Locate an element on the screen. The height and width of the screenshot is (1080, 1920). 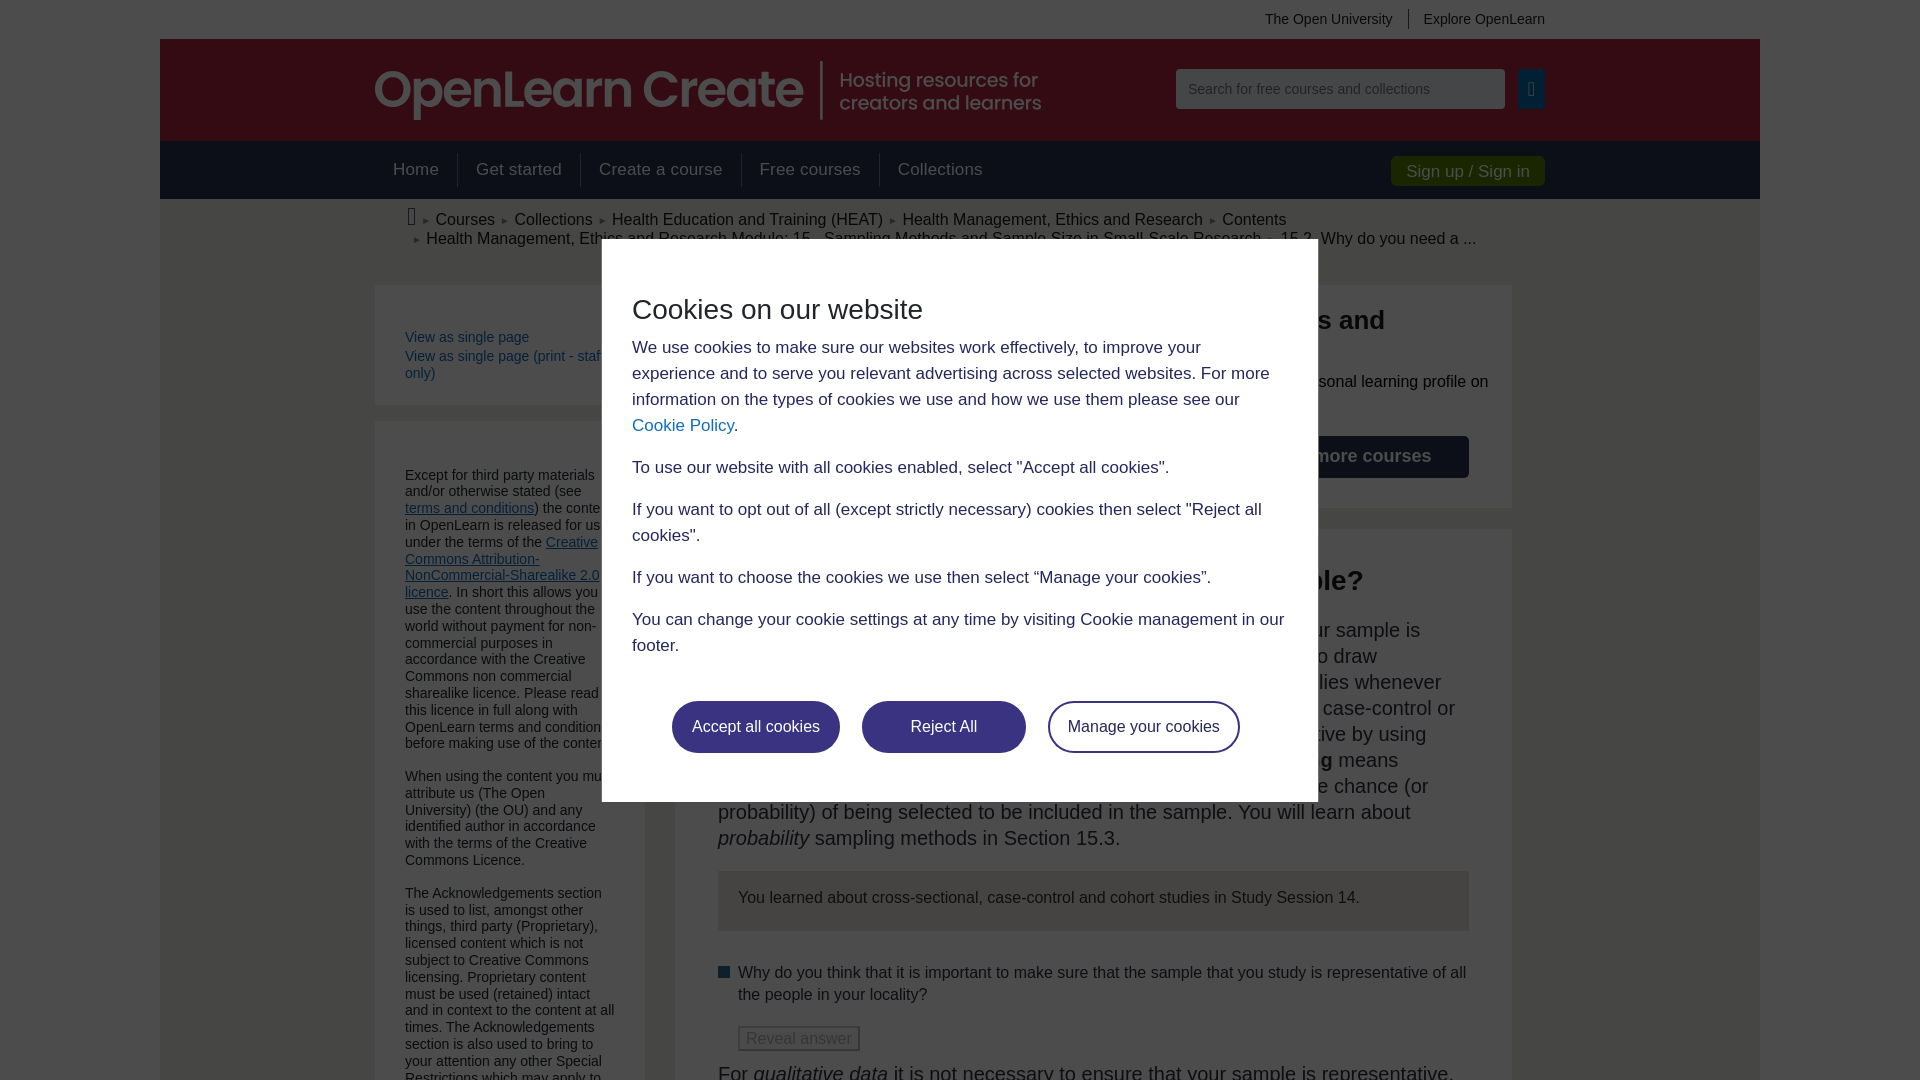
Get started is located at coordinates (518, 170).